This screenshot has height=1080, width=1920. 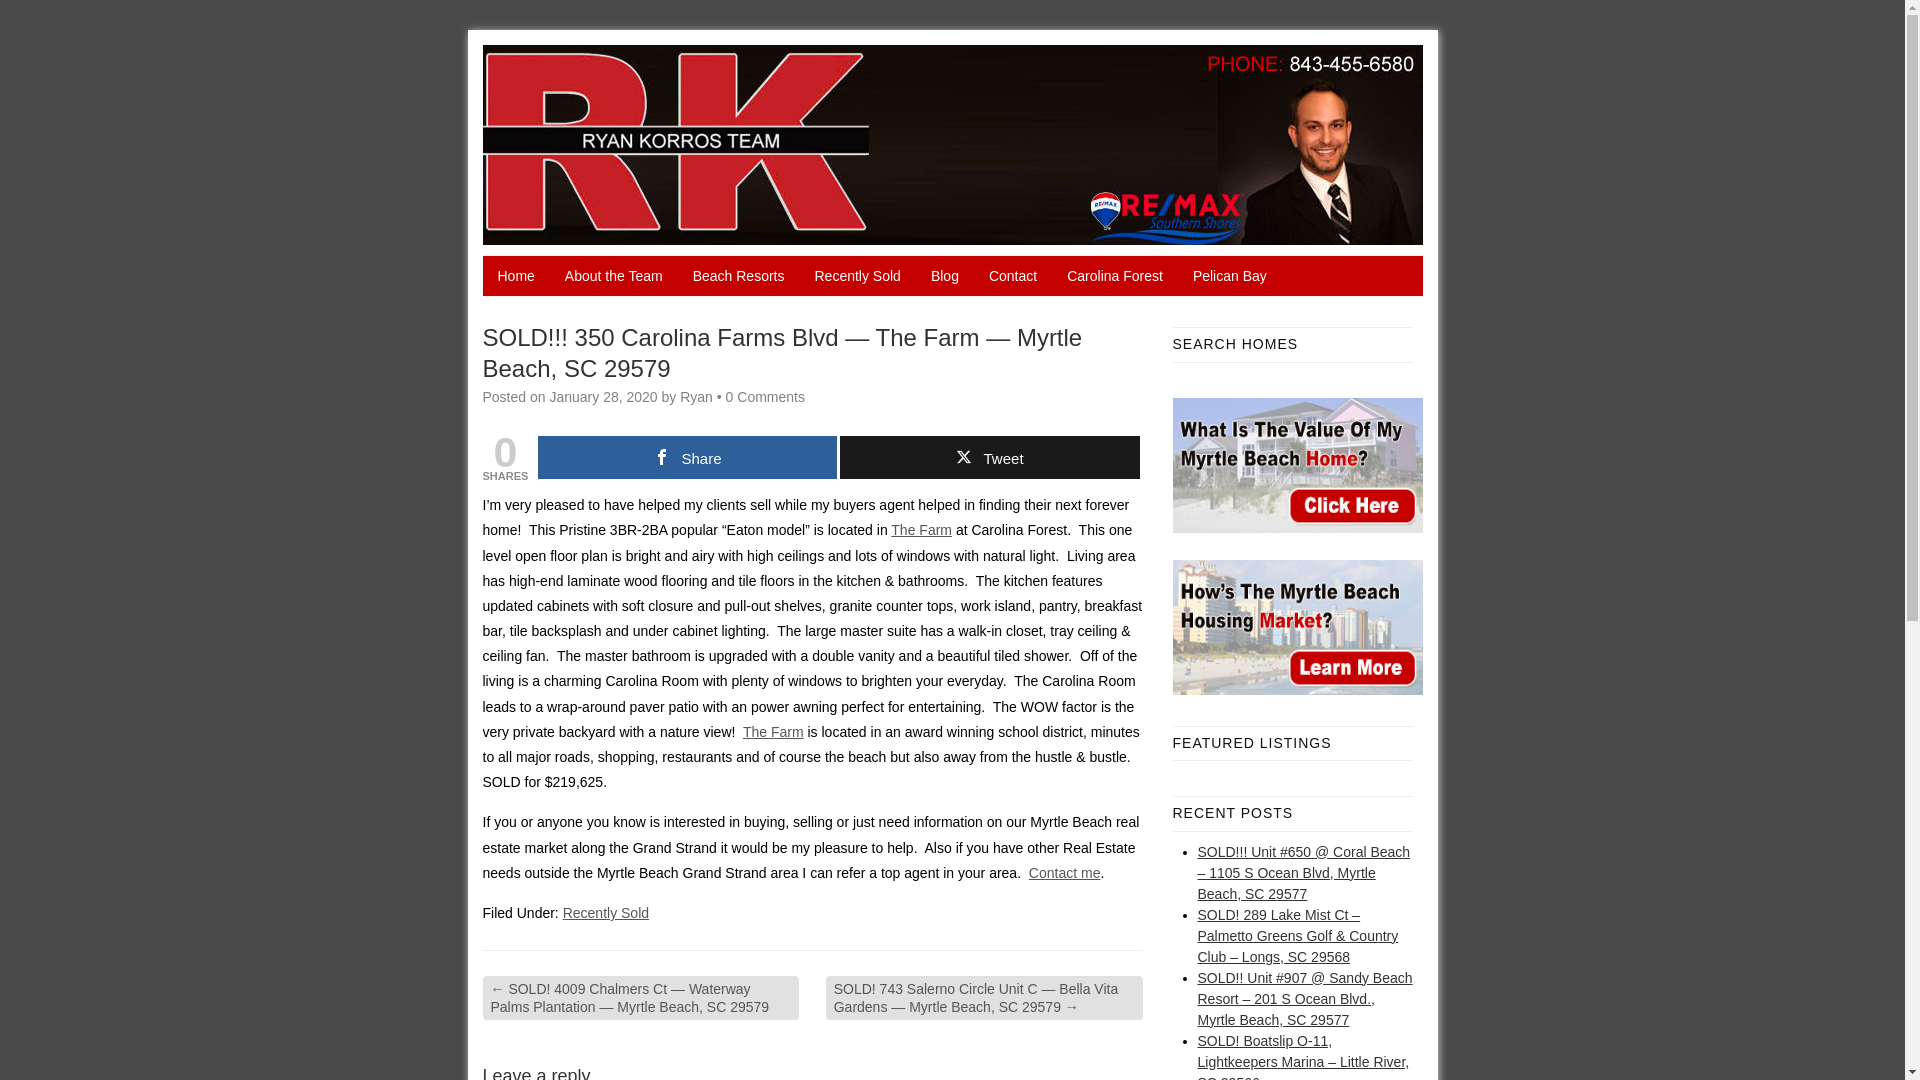 I want to click on Share, so click(x=687, y=458).